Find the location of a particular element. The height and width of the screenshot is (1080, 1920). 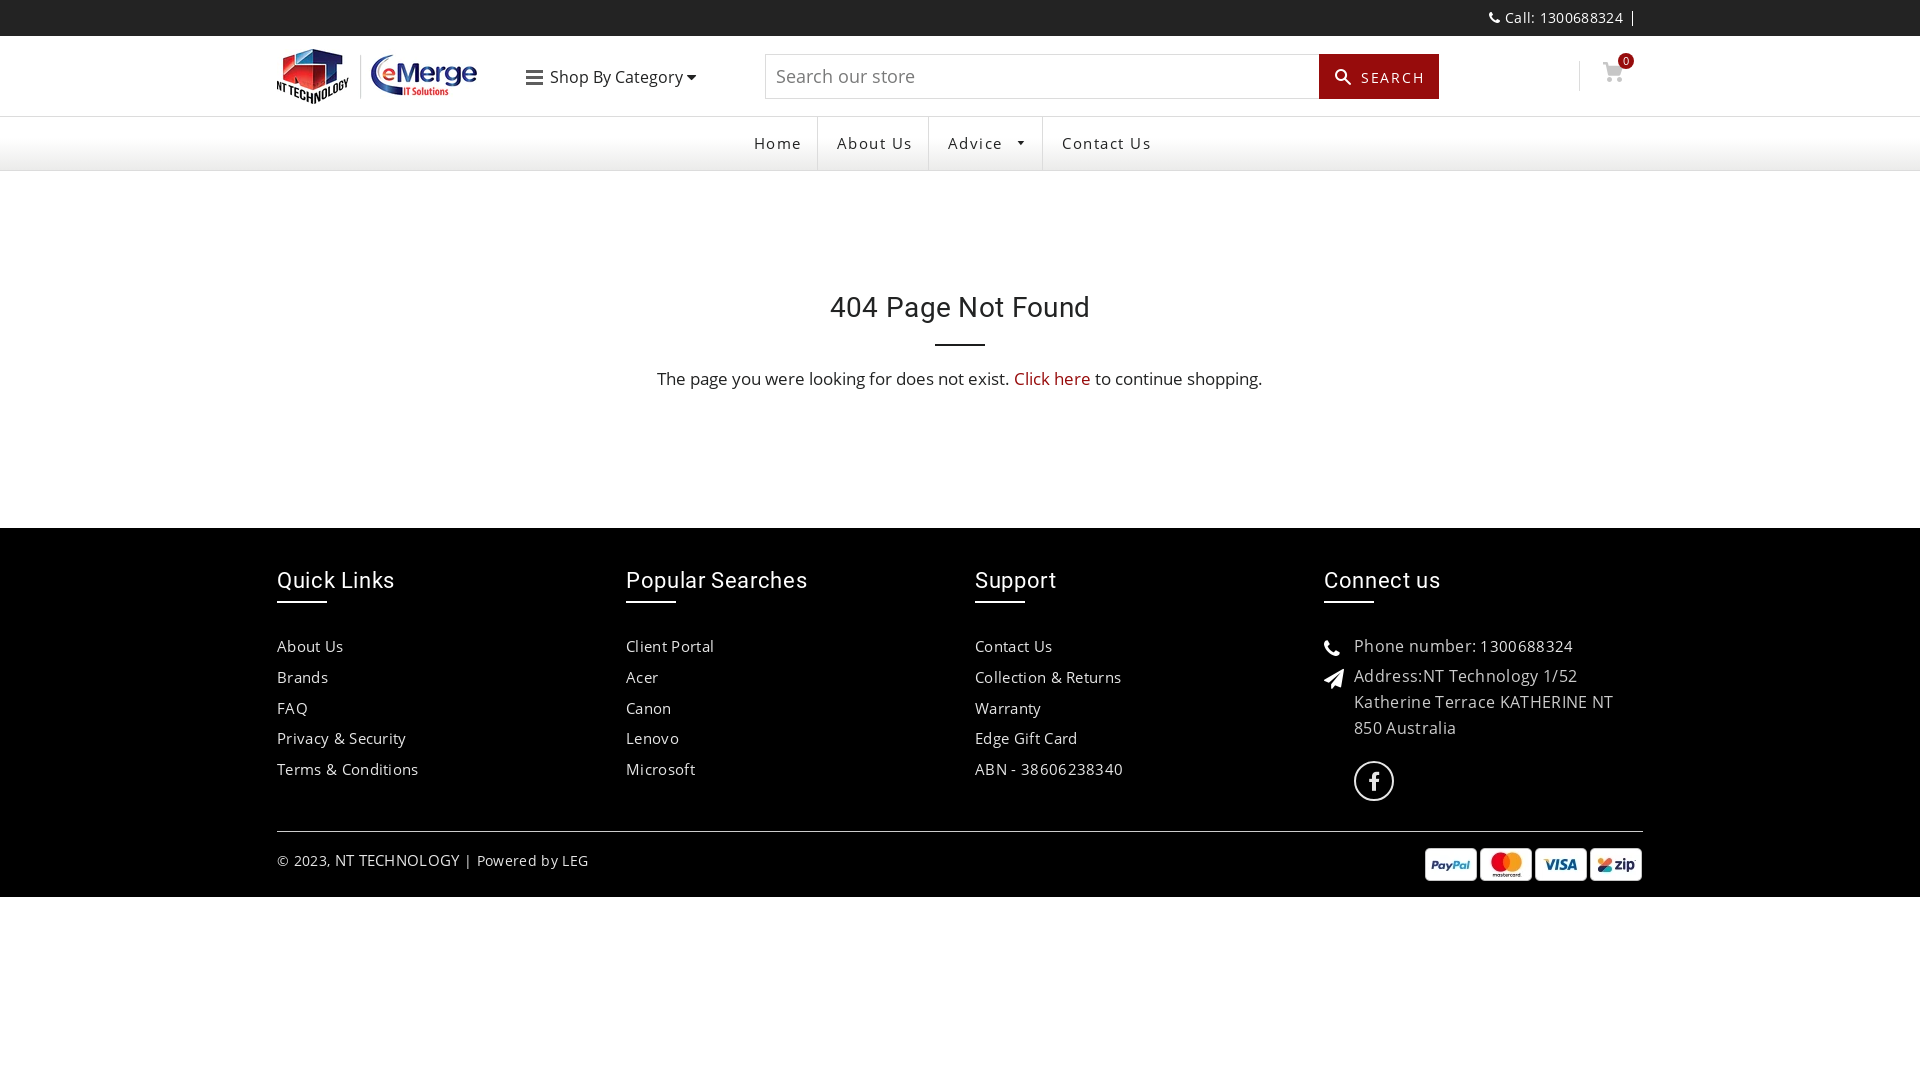

Acer is located at coordinates (642, 677).